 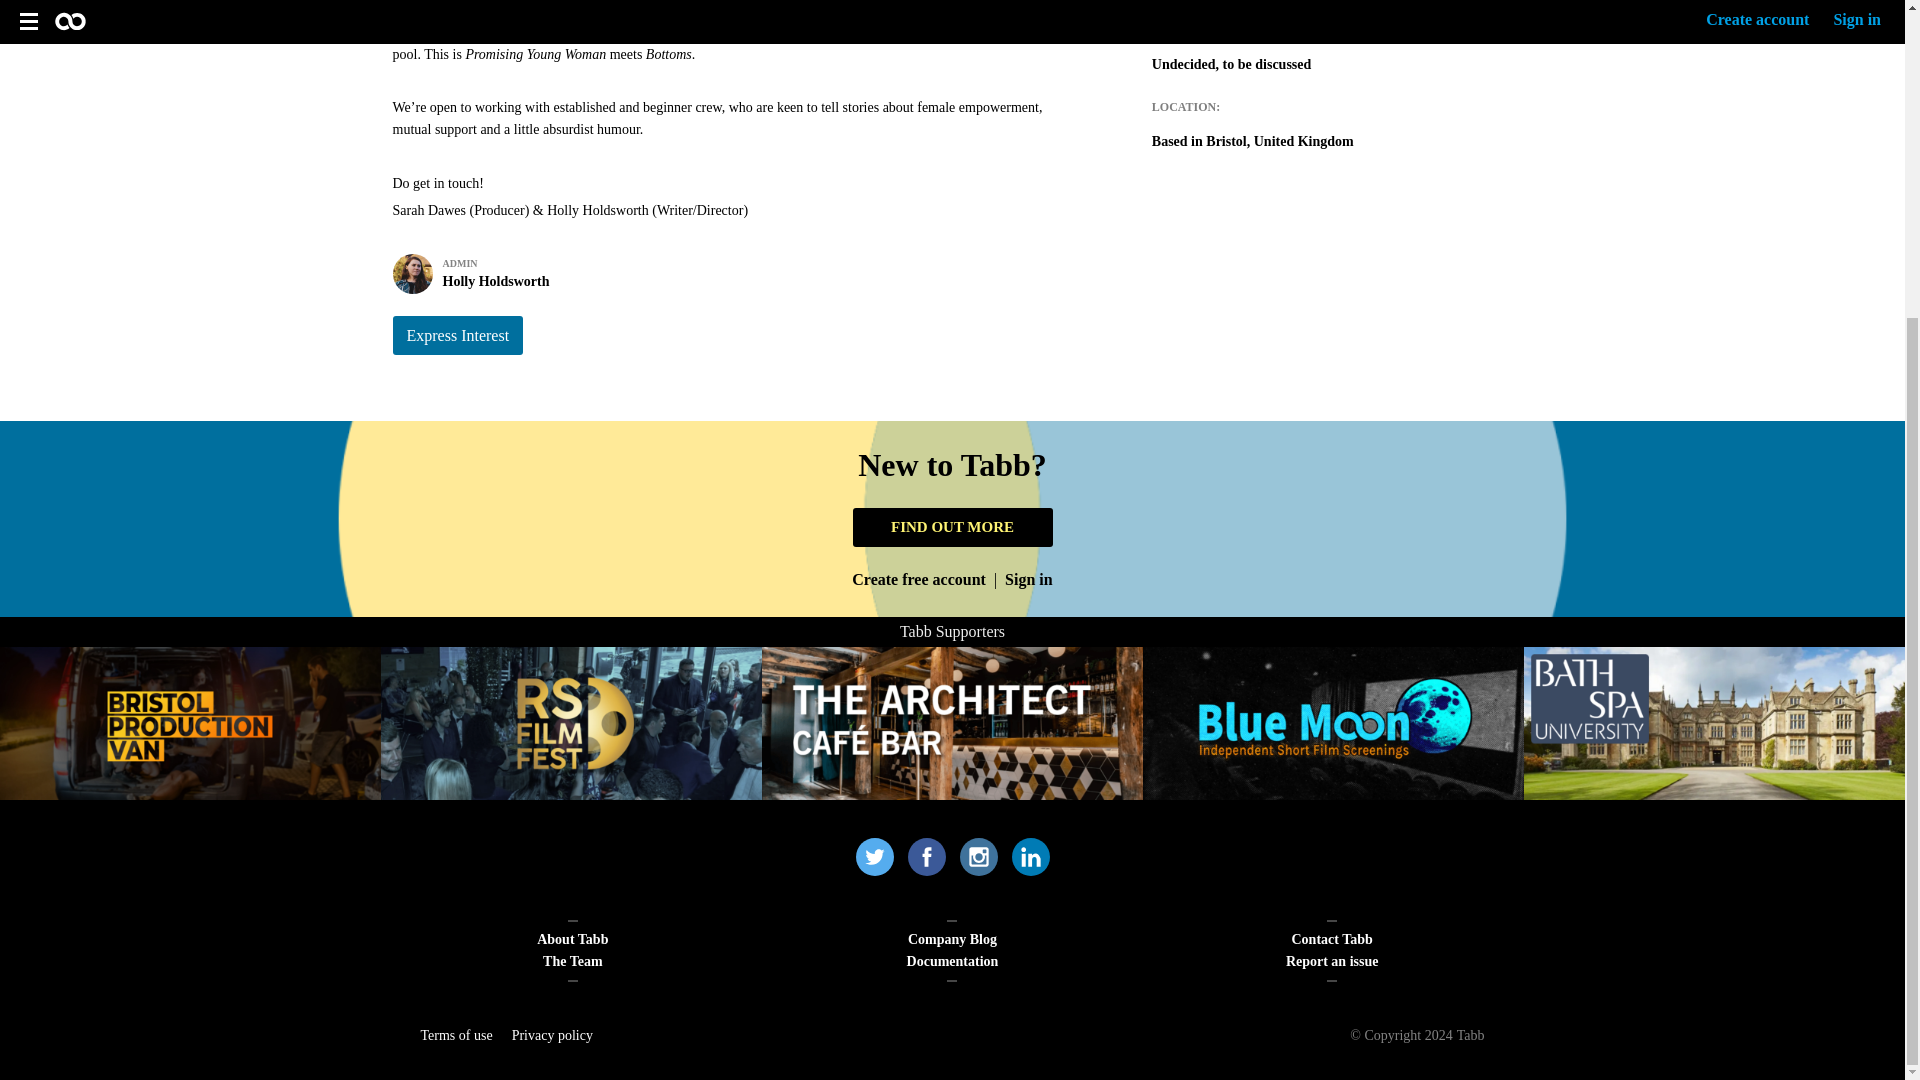 I want to click on Reel Social film festival, so click(x=190, y=722).